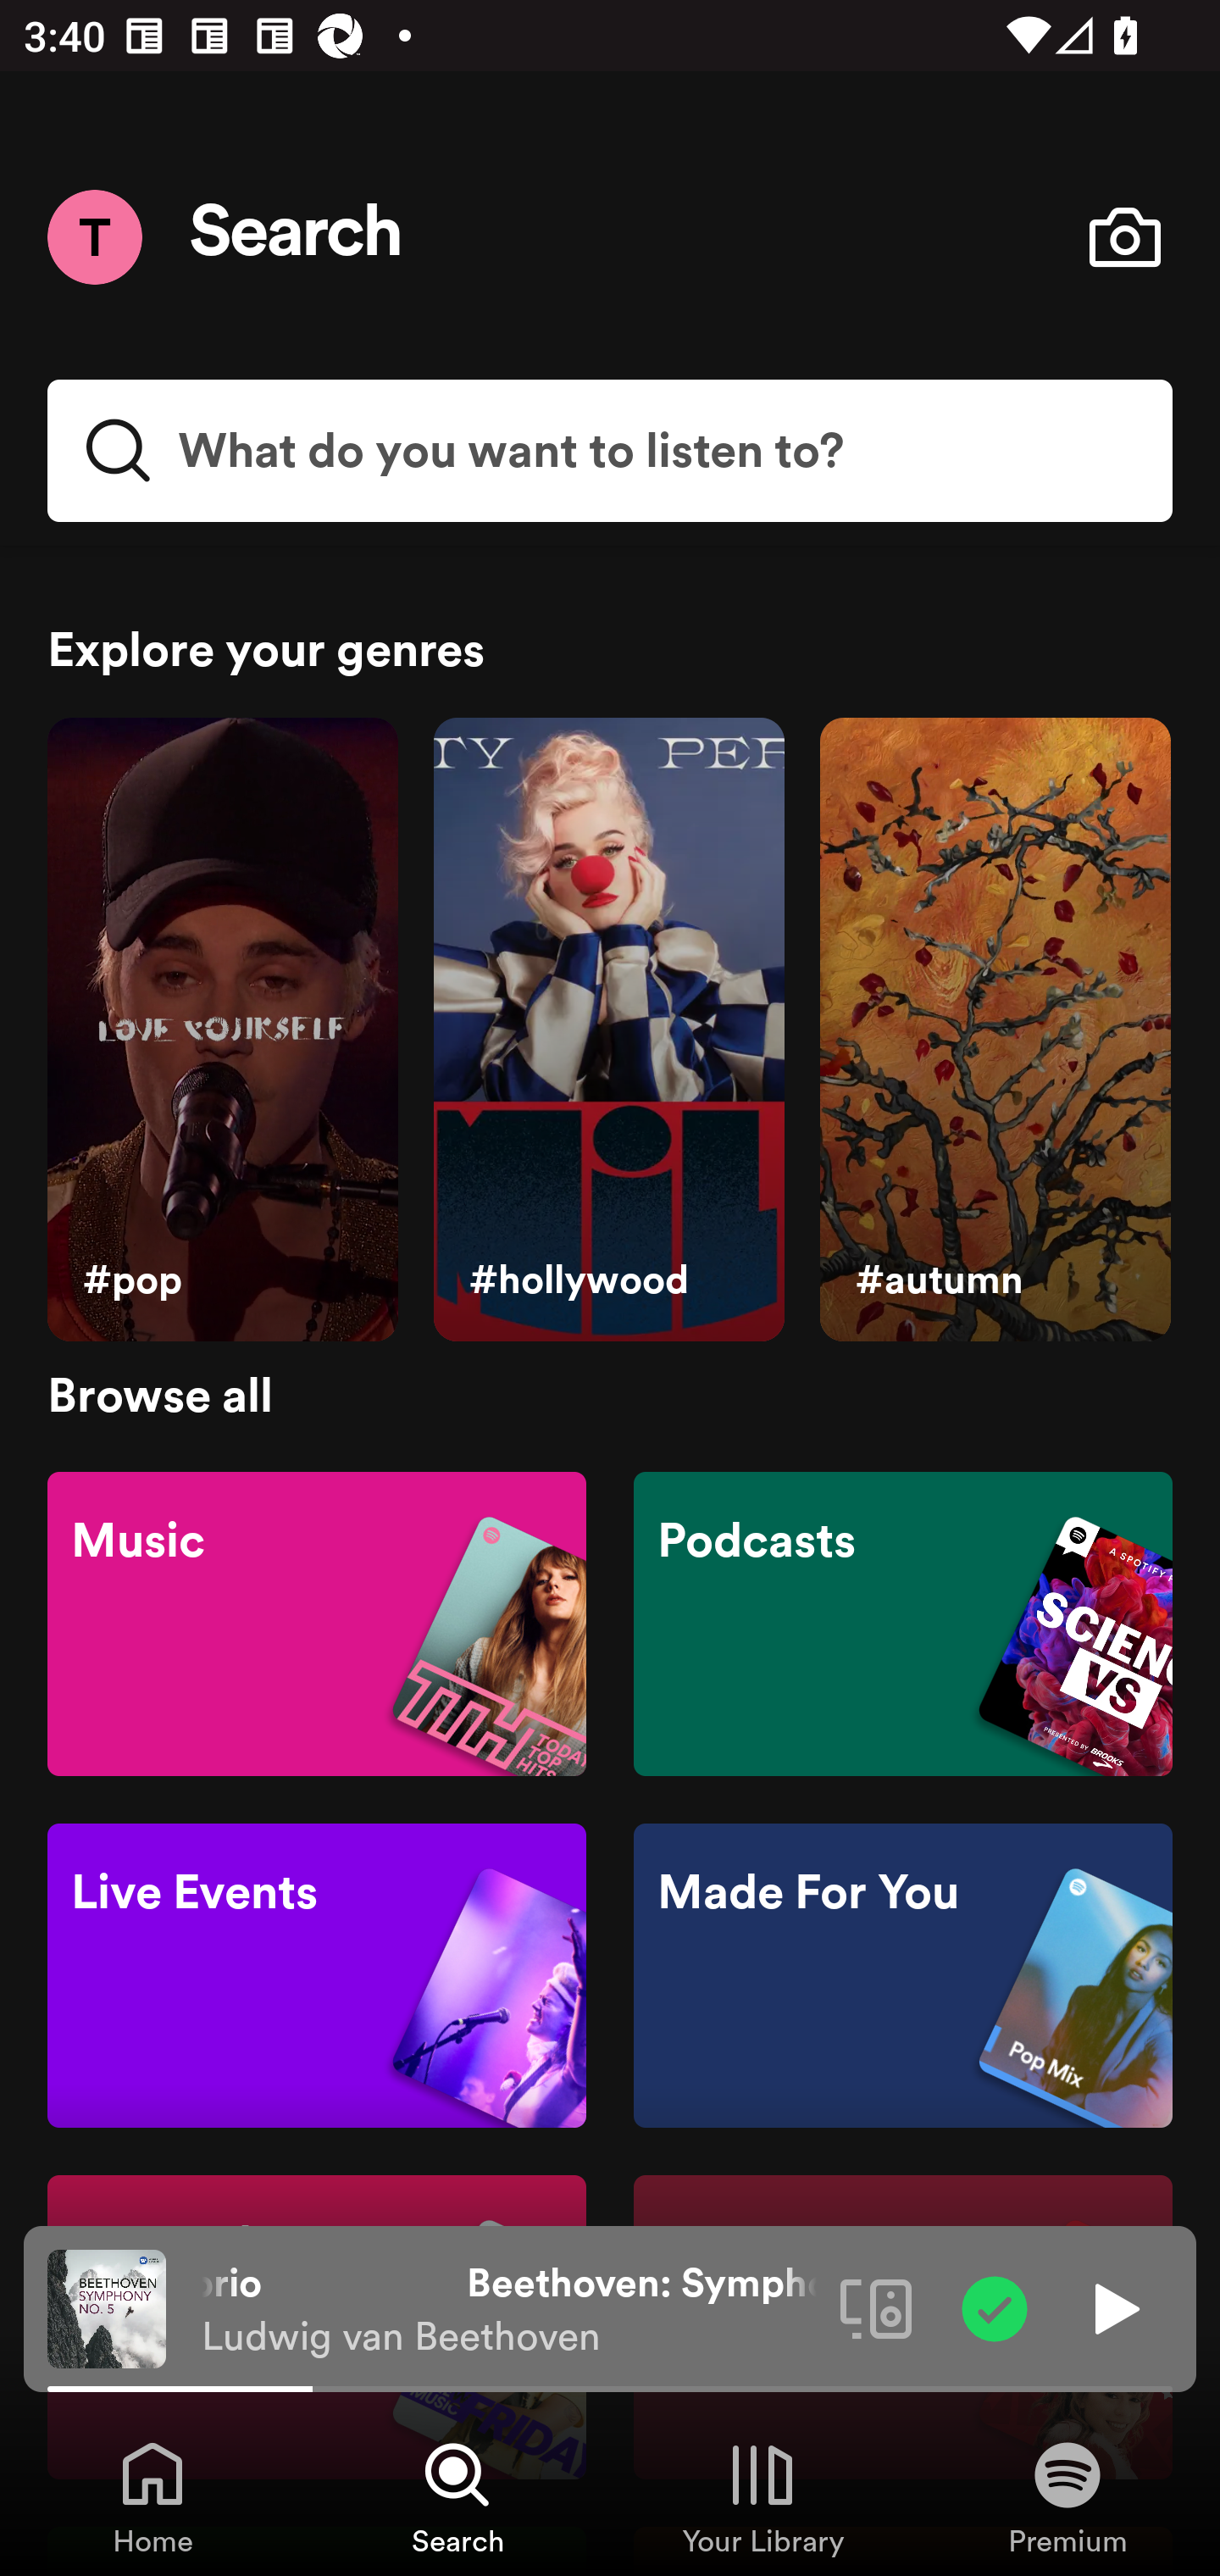 The width and height of the screenshot is (1220, 2576). I want to click on #pop, so click(222, 1030).